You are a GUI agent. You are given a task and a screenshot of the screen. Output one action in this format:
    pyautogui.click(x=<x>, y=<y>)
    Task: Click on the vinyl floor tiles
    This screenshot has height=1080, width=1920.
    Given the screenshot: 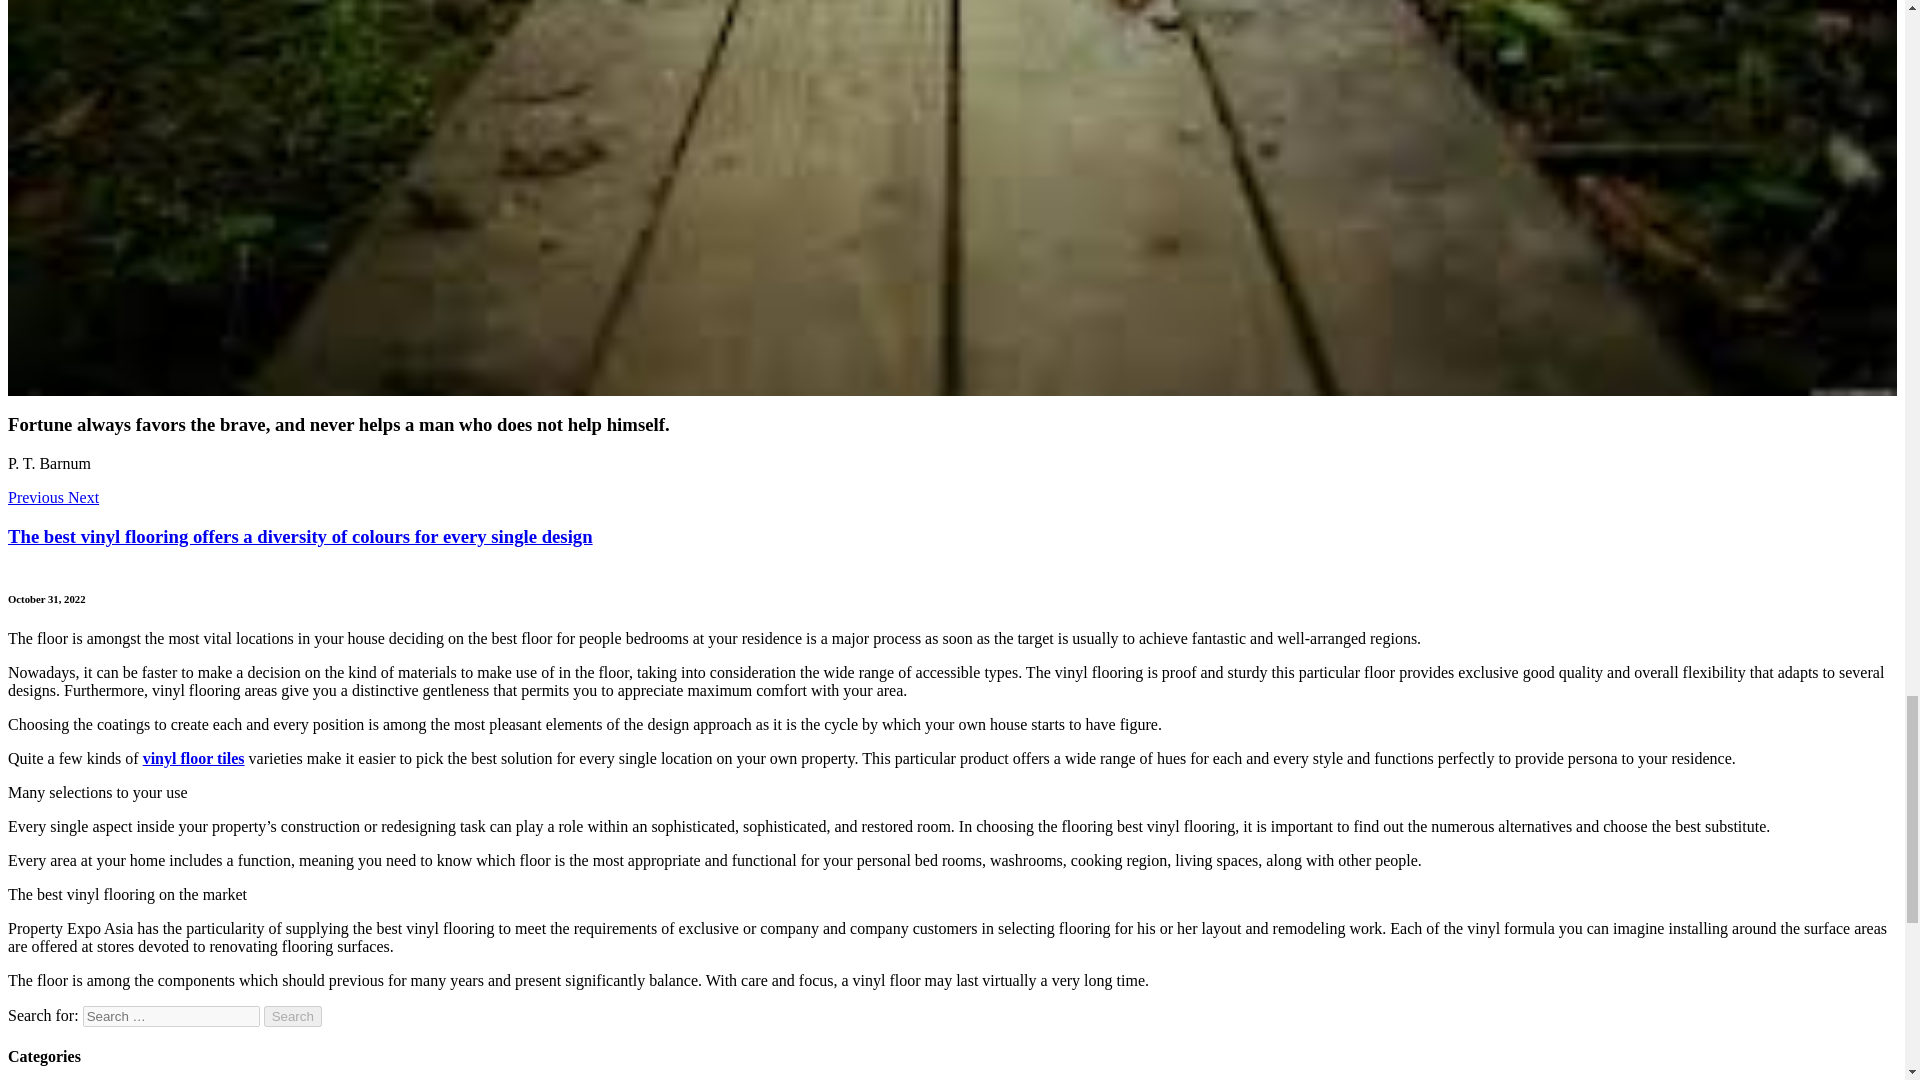 What is the action you would take?
    pyautogui.click(x=194, y=758)
    